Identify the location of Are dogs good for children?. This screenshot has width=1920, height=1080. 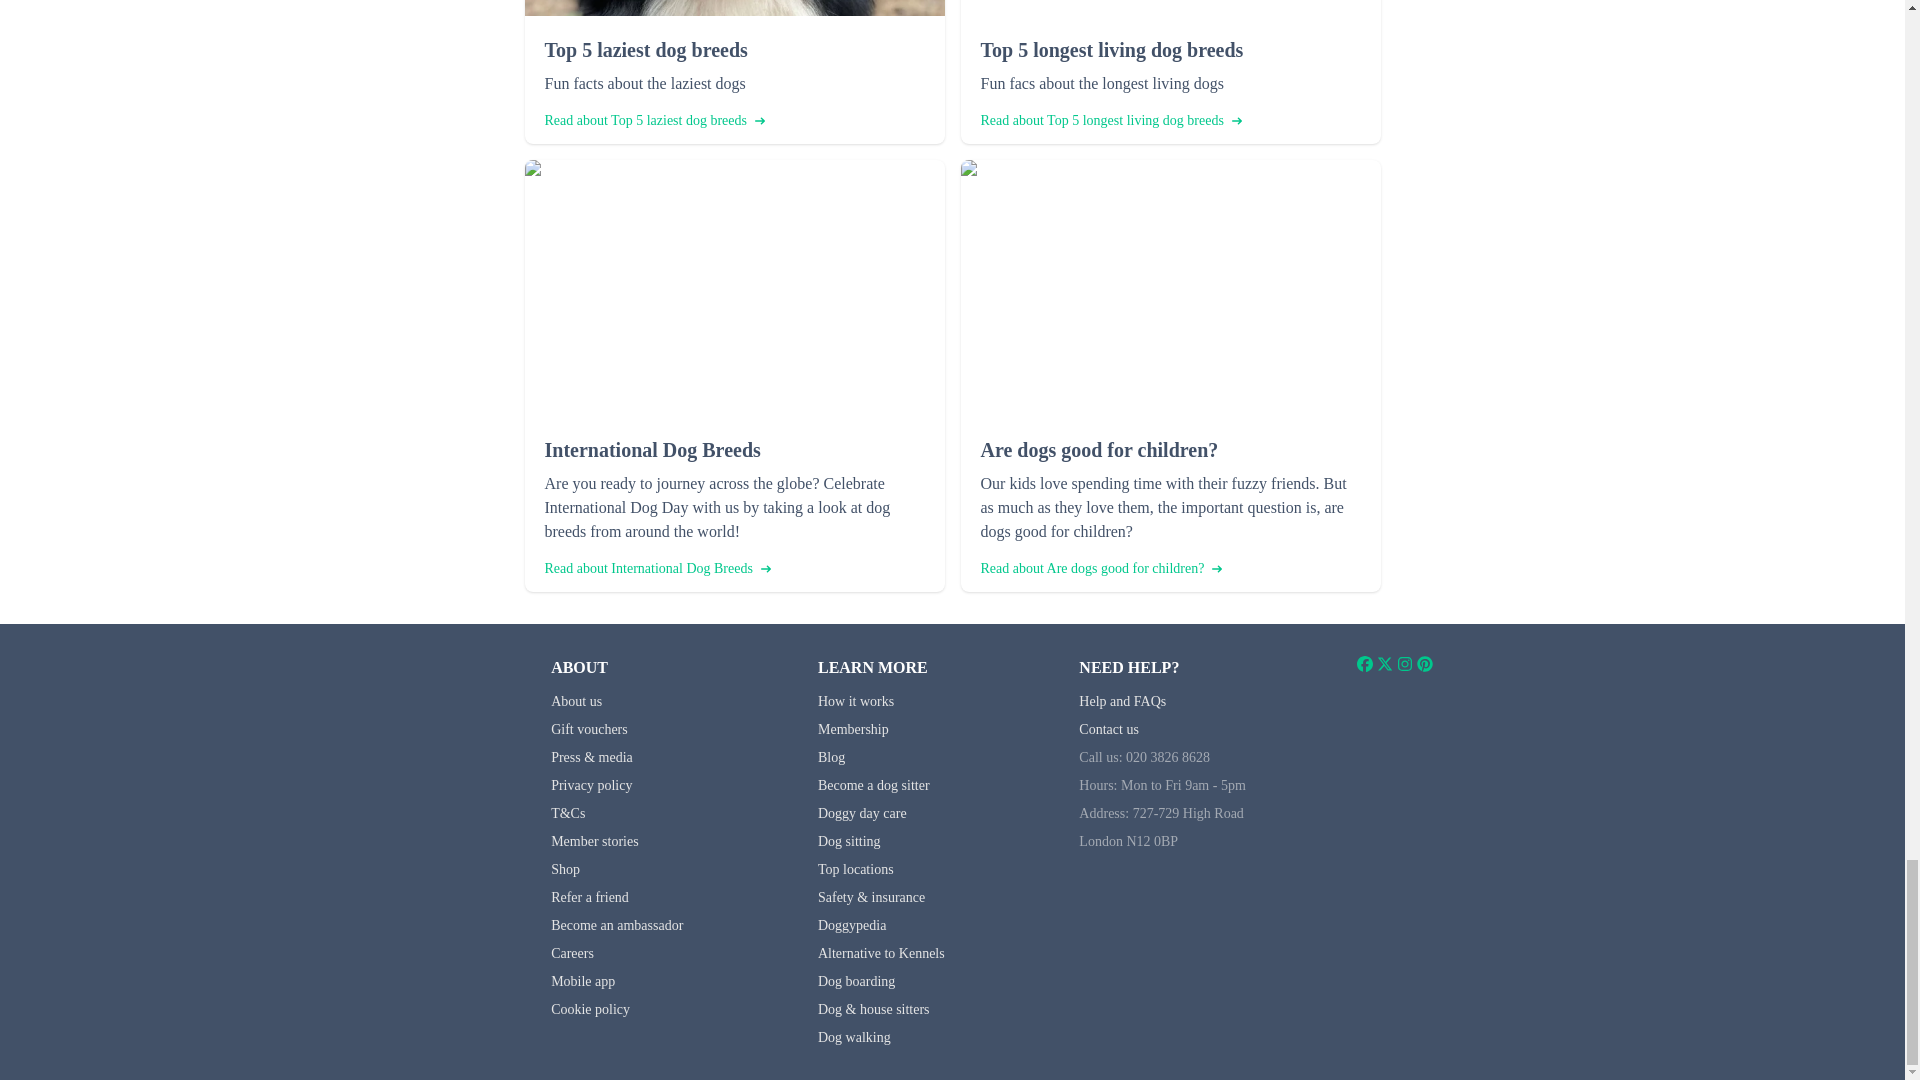
(1169, 450).